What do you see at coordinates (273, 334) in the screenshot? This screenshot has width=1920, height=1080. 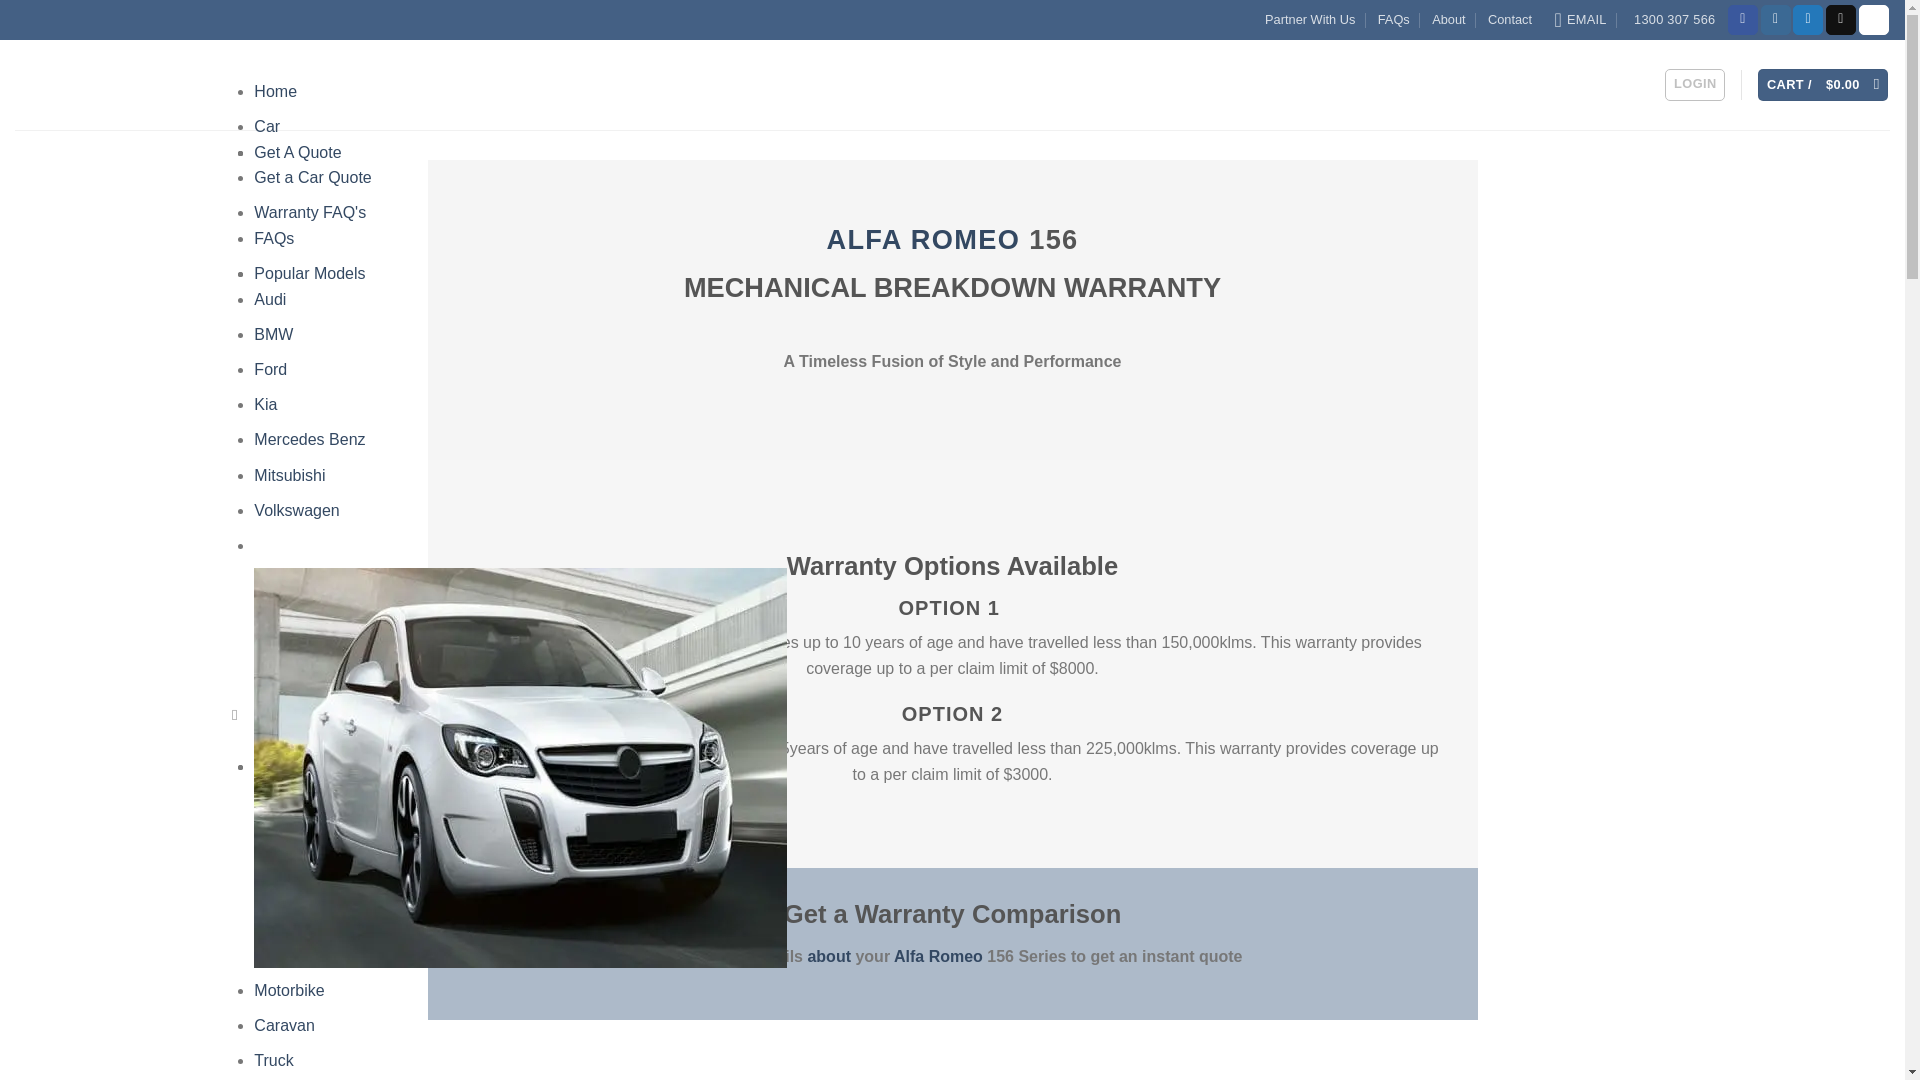 I see `BMW` at bounding box center [273, 334].